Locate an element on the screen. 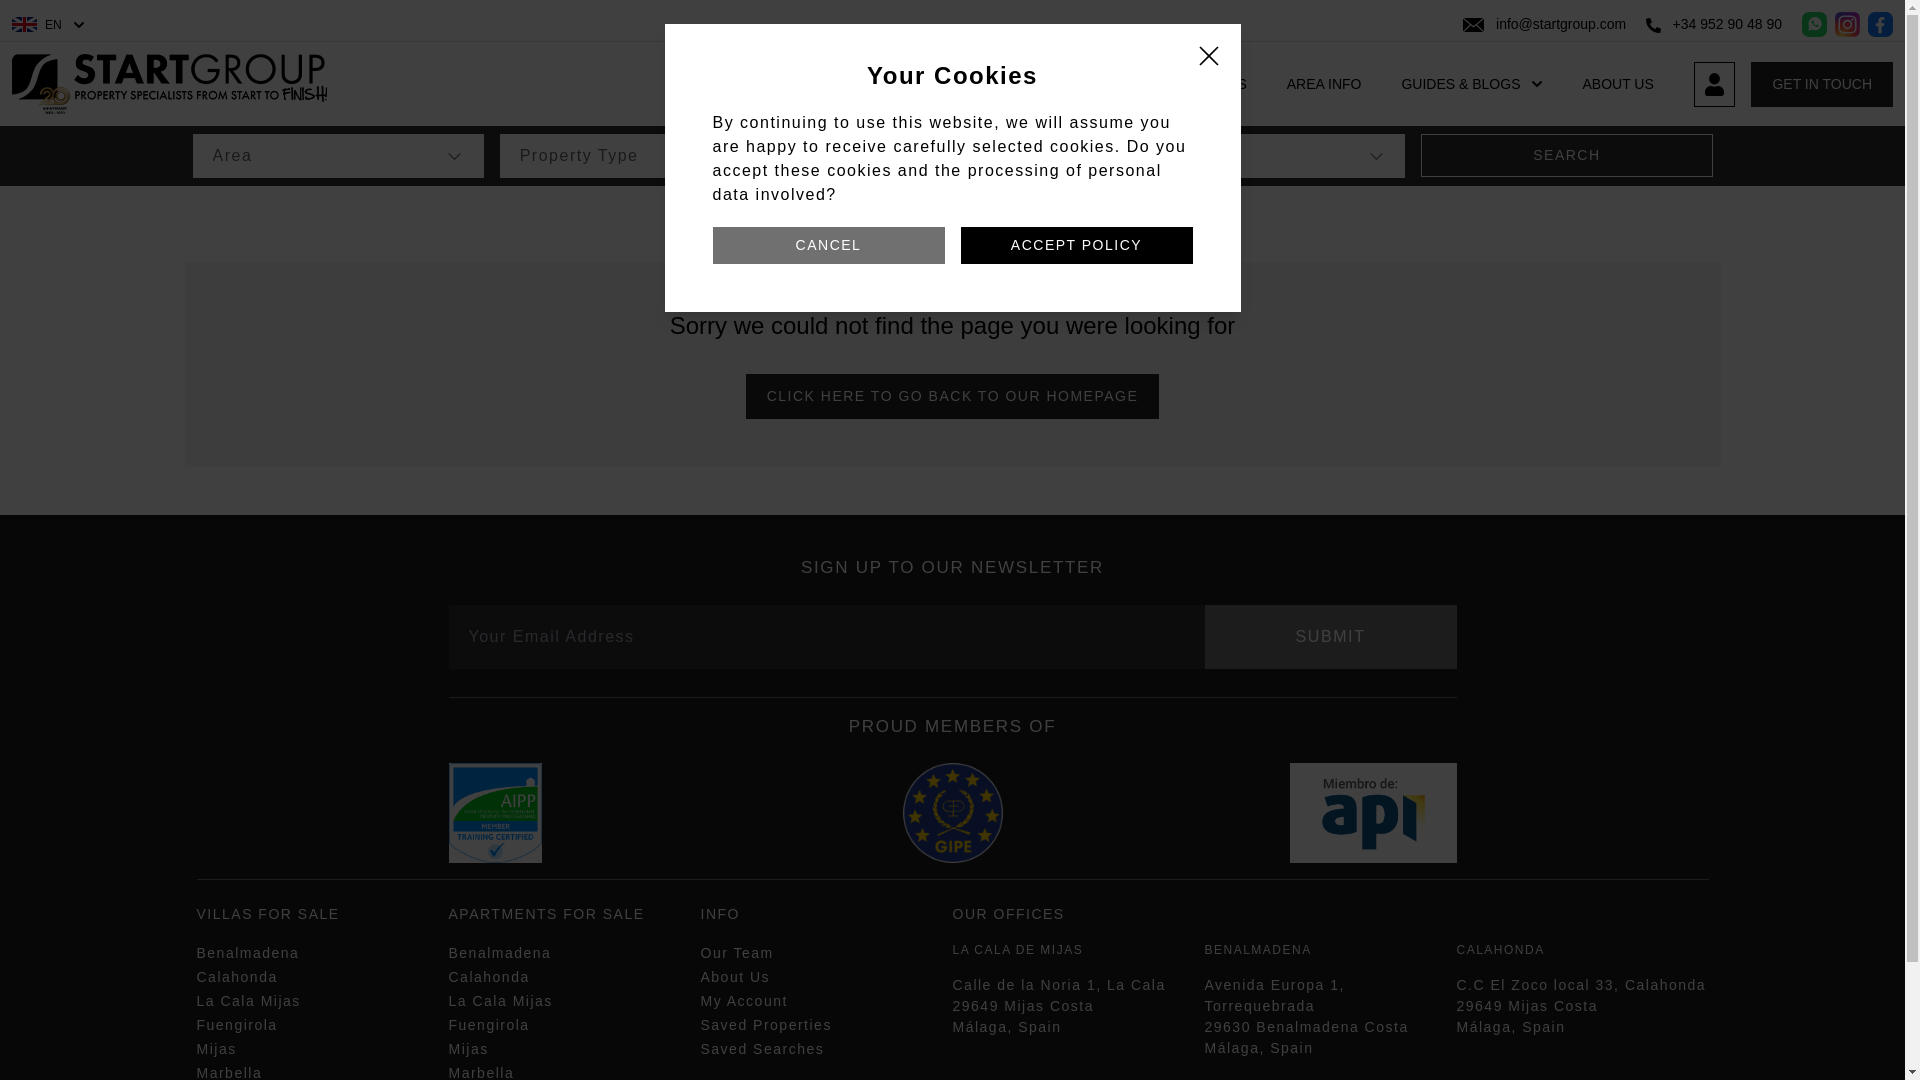 The height and width of the screenshot is (1080, 1920). EN is located at coordinates (48, 24).